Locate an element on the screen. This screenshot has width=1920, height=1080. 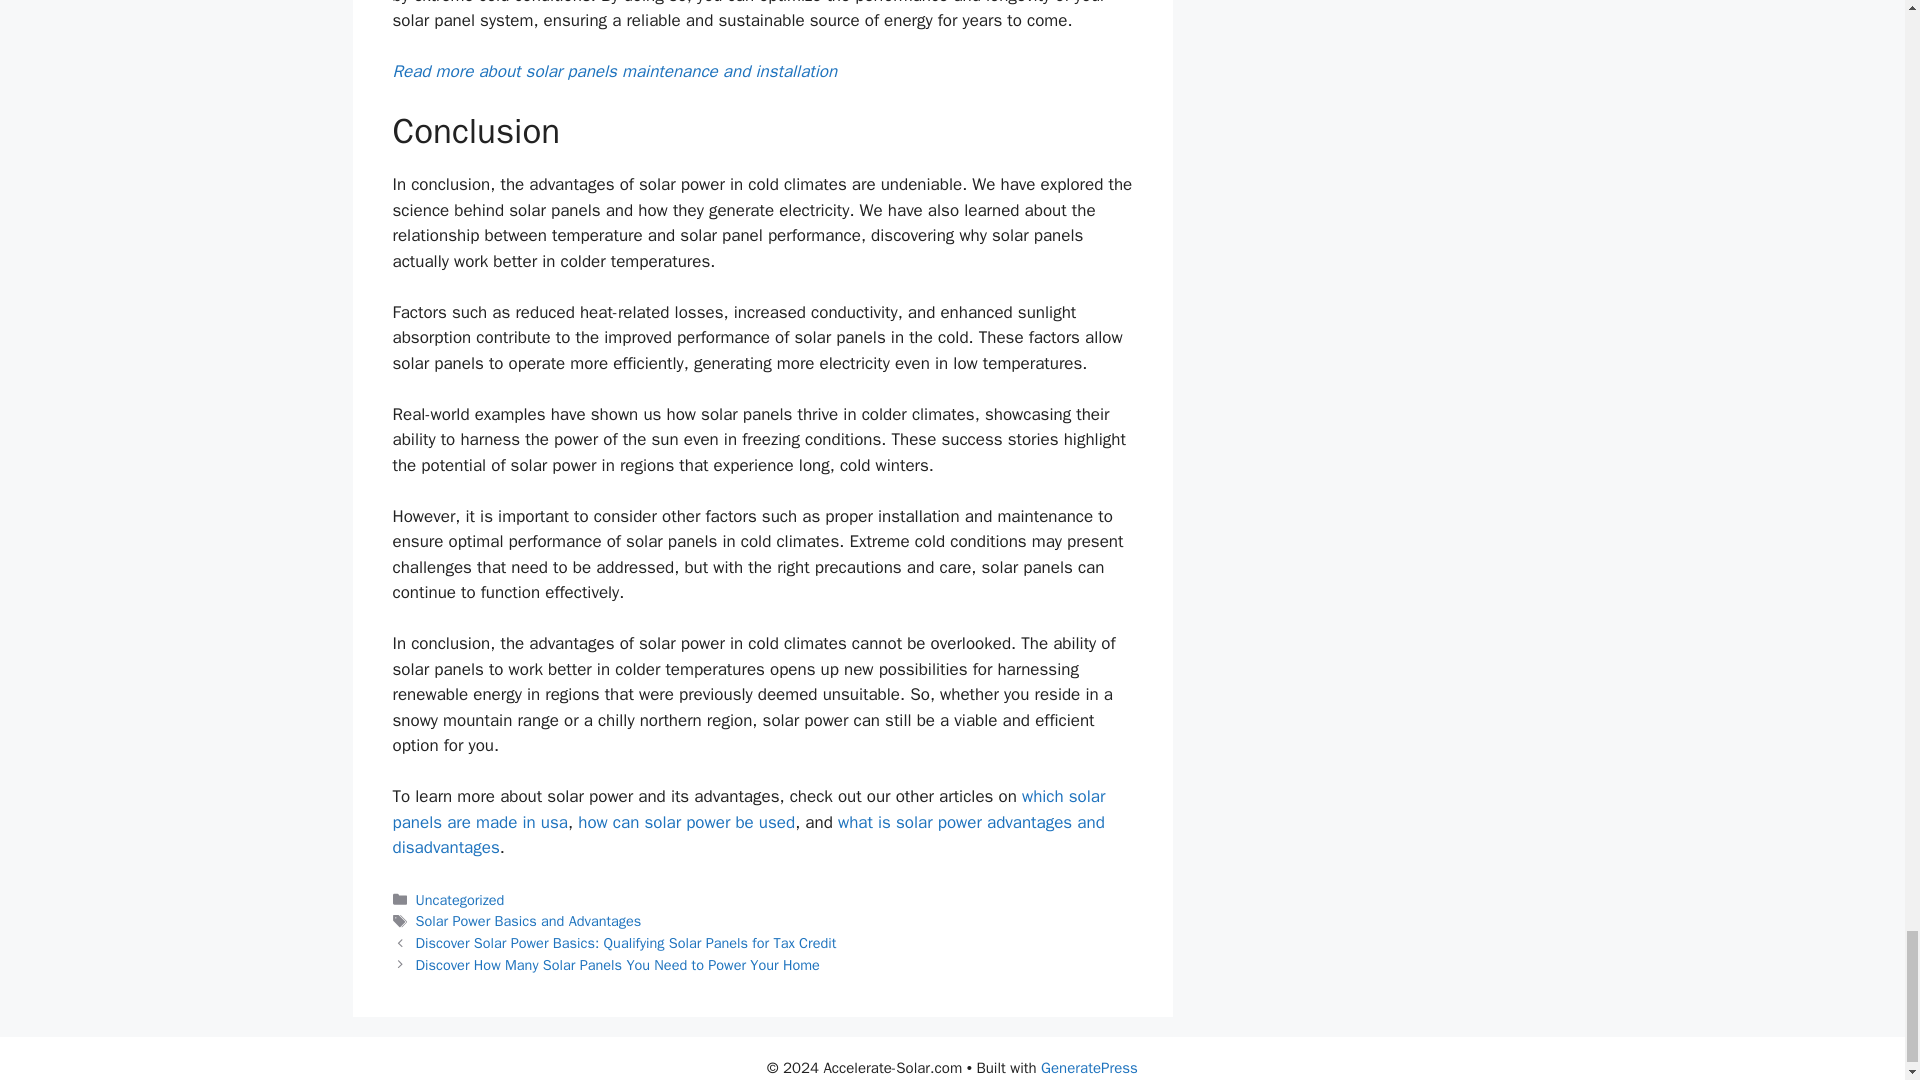
what is solar power advantages and disadvantages is located at coordinates (748, 835).